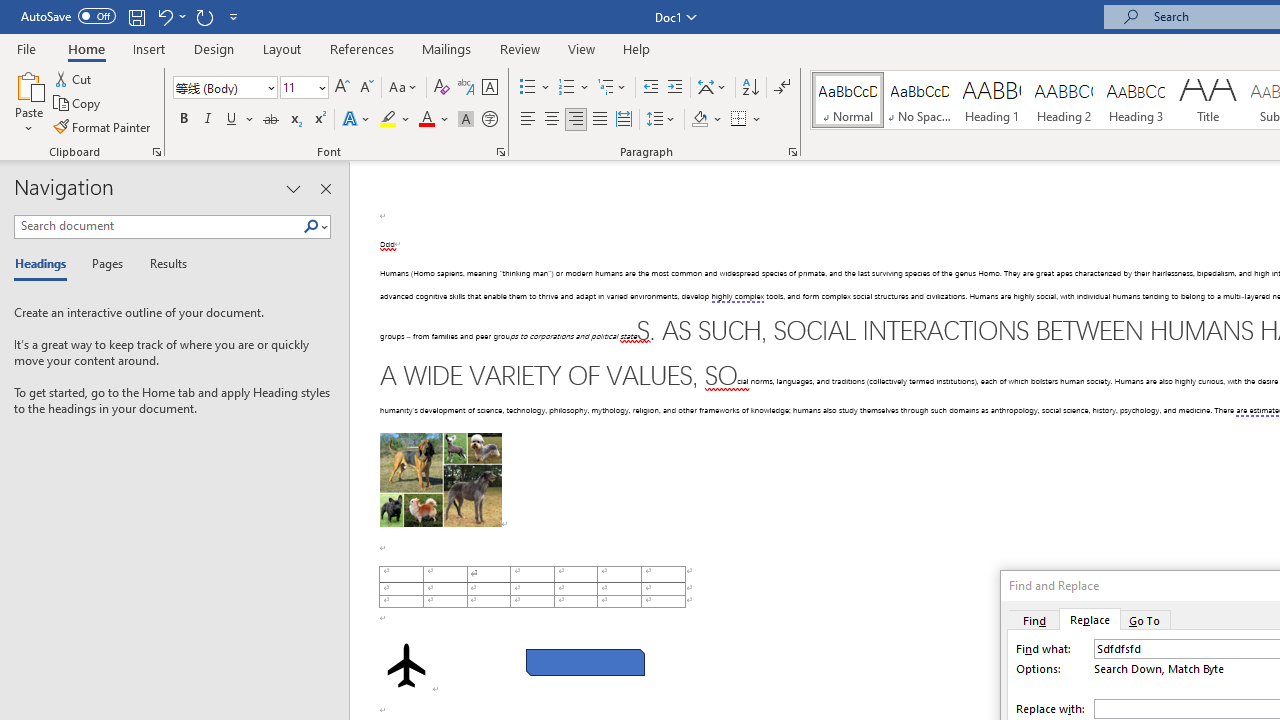  What do you see at coordinates (170, 16) in the screenshot?
I see `Undo Paragraph Alignment` at bounding box center [170, 16].